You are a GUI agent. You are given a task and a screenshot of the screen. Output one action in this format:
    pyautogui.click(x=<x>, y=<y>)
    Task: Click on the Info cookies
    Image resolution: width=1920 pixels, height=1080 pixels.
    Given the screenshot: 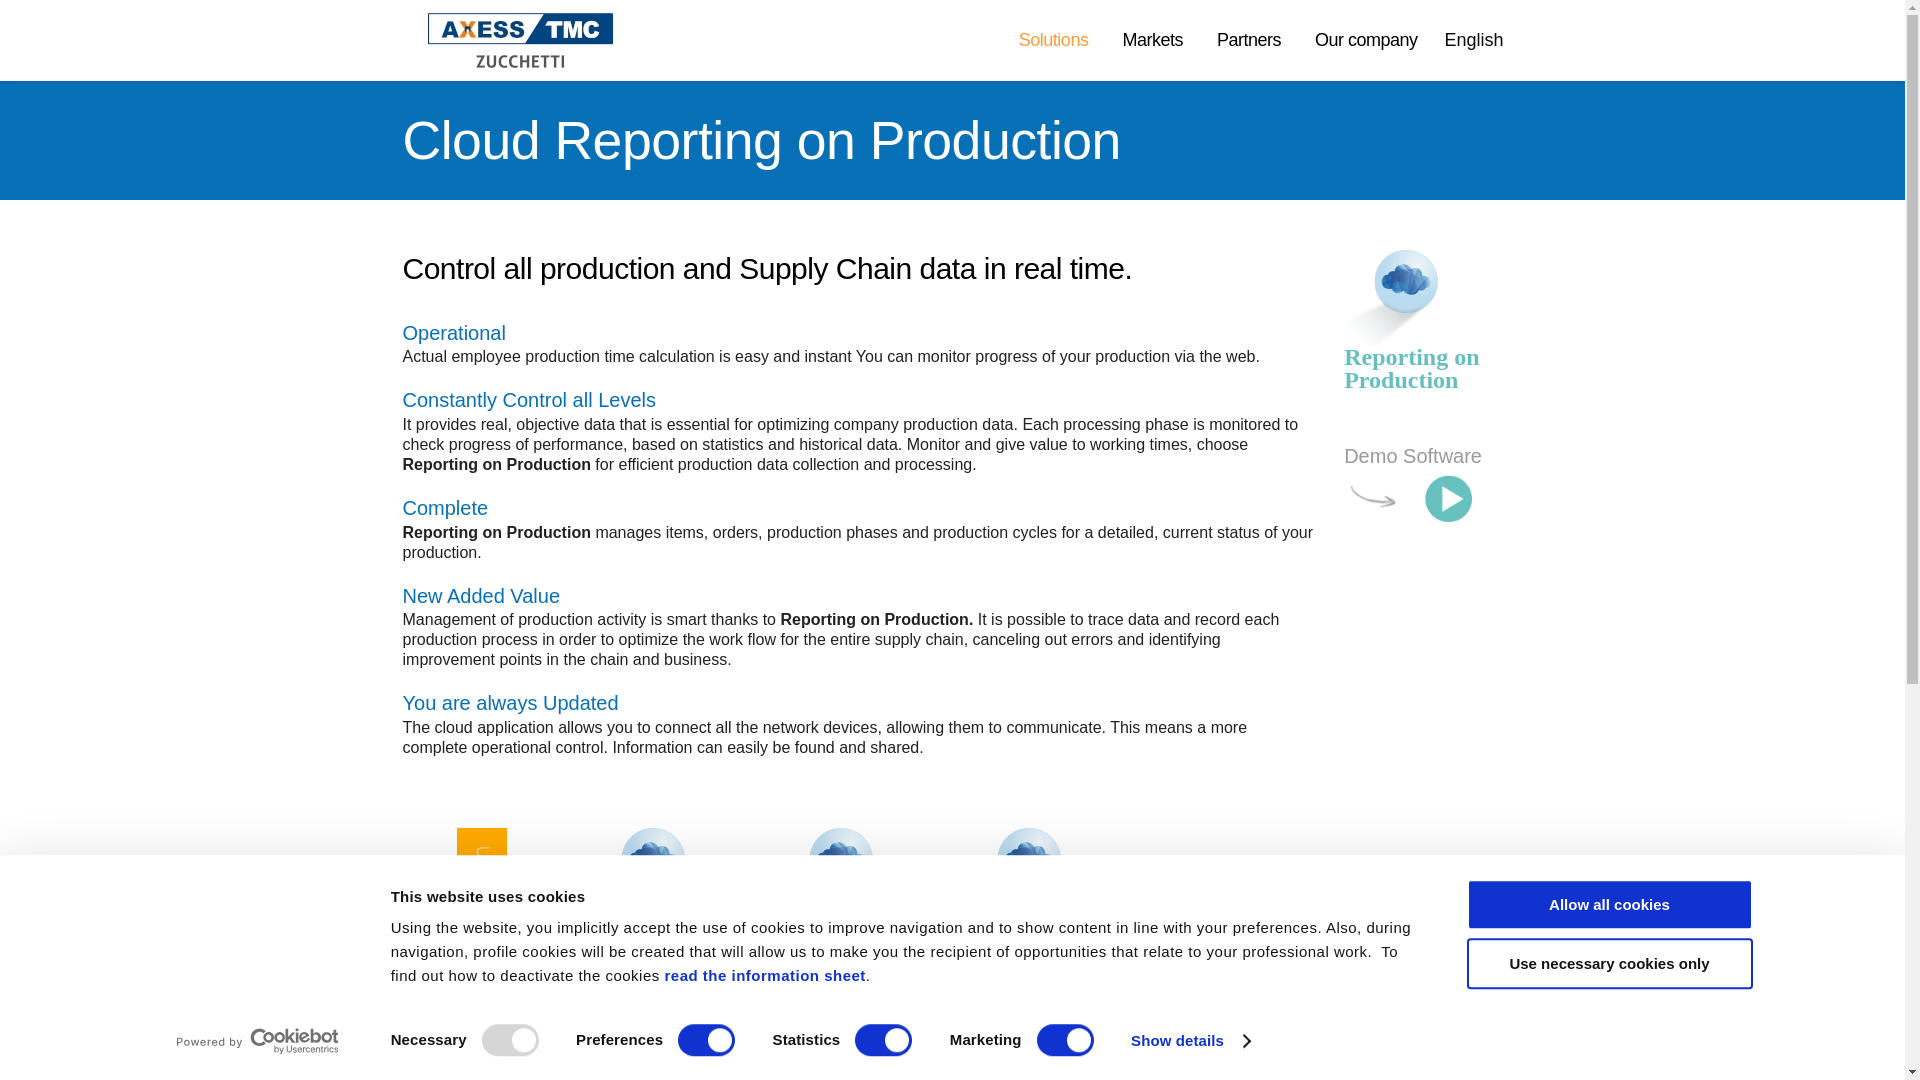 What is the action you would take?
    pyautogui.click(x=764, y=974)
    